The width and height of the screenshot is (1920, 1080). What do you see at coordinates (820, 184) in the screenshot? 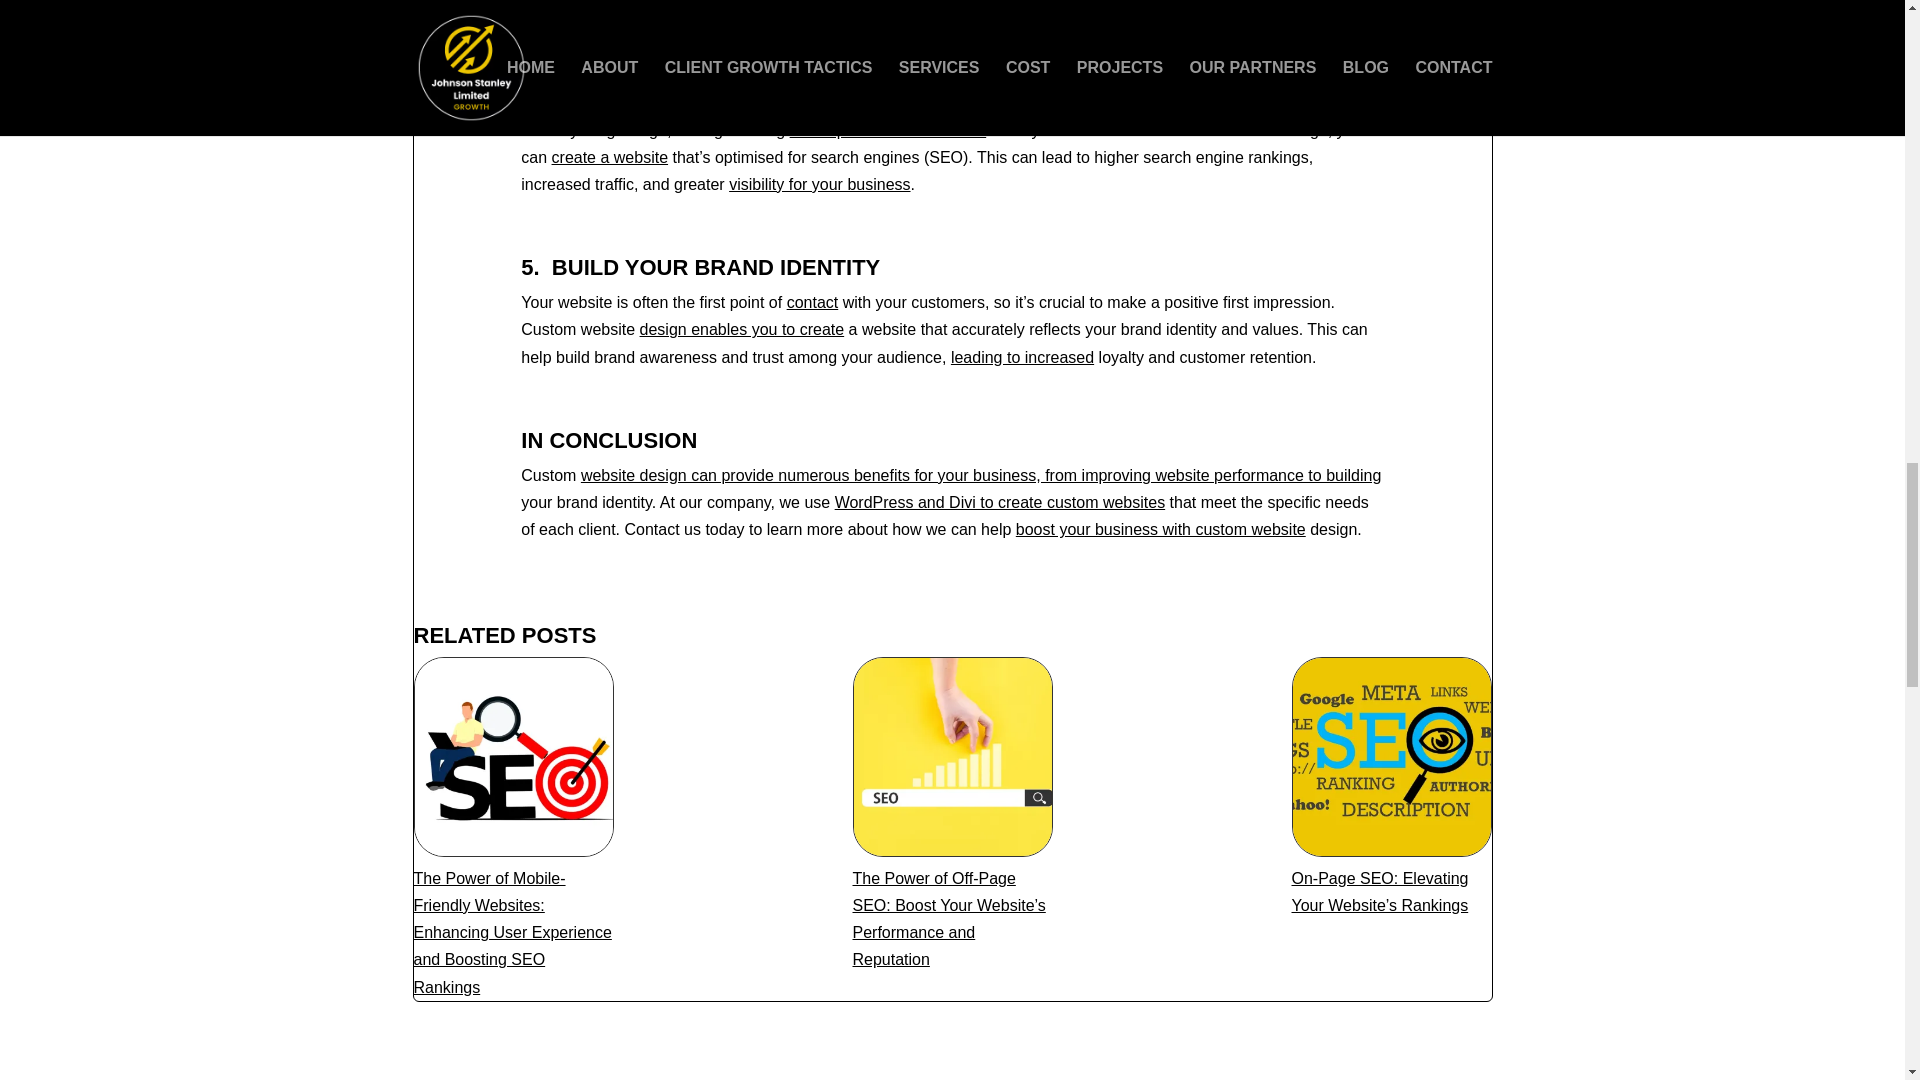
I see `visibility for your business` at bounding box center [820, 184].